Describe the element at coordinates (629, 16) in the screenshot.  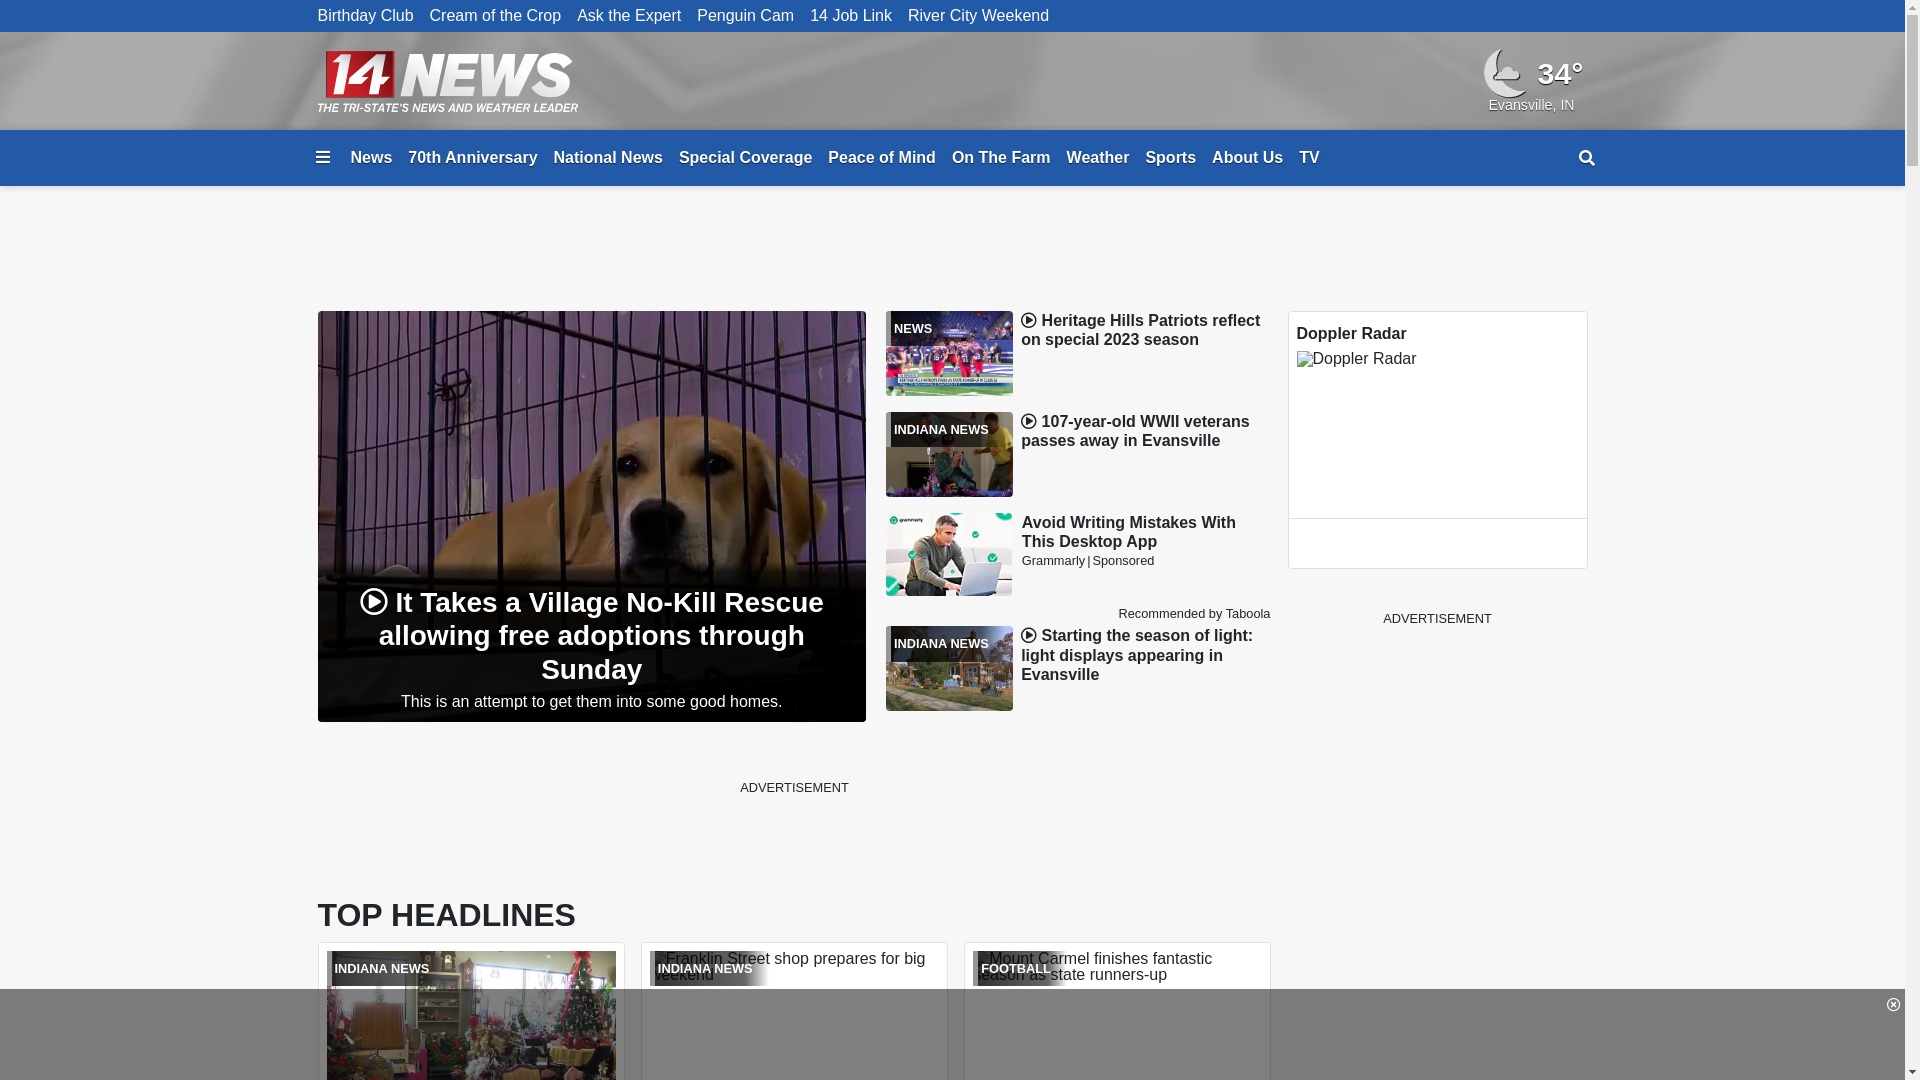
I see `Ask the Expert` at that location.